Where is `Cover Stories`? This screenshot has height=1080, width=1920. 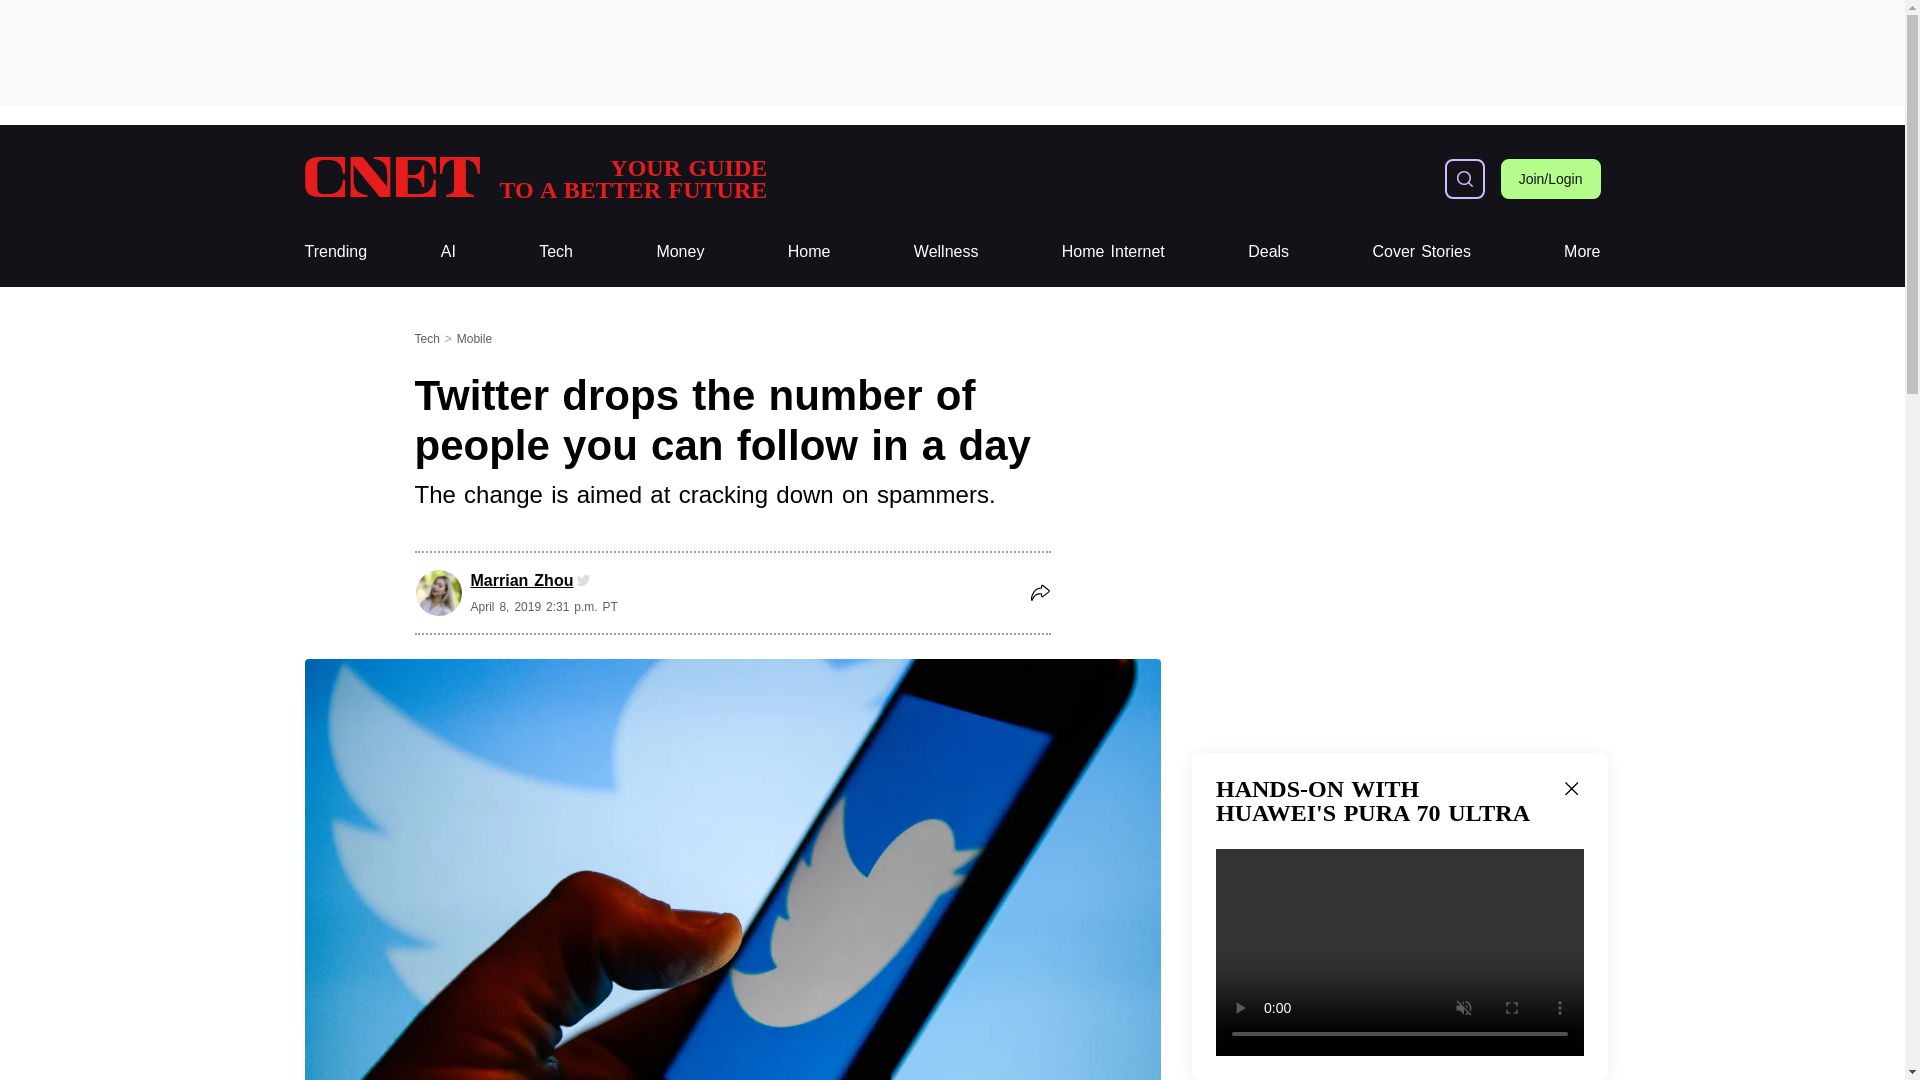
Cover Stories is located at coordinates (1421, 252).